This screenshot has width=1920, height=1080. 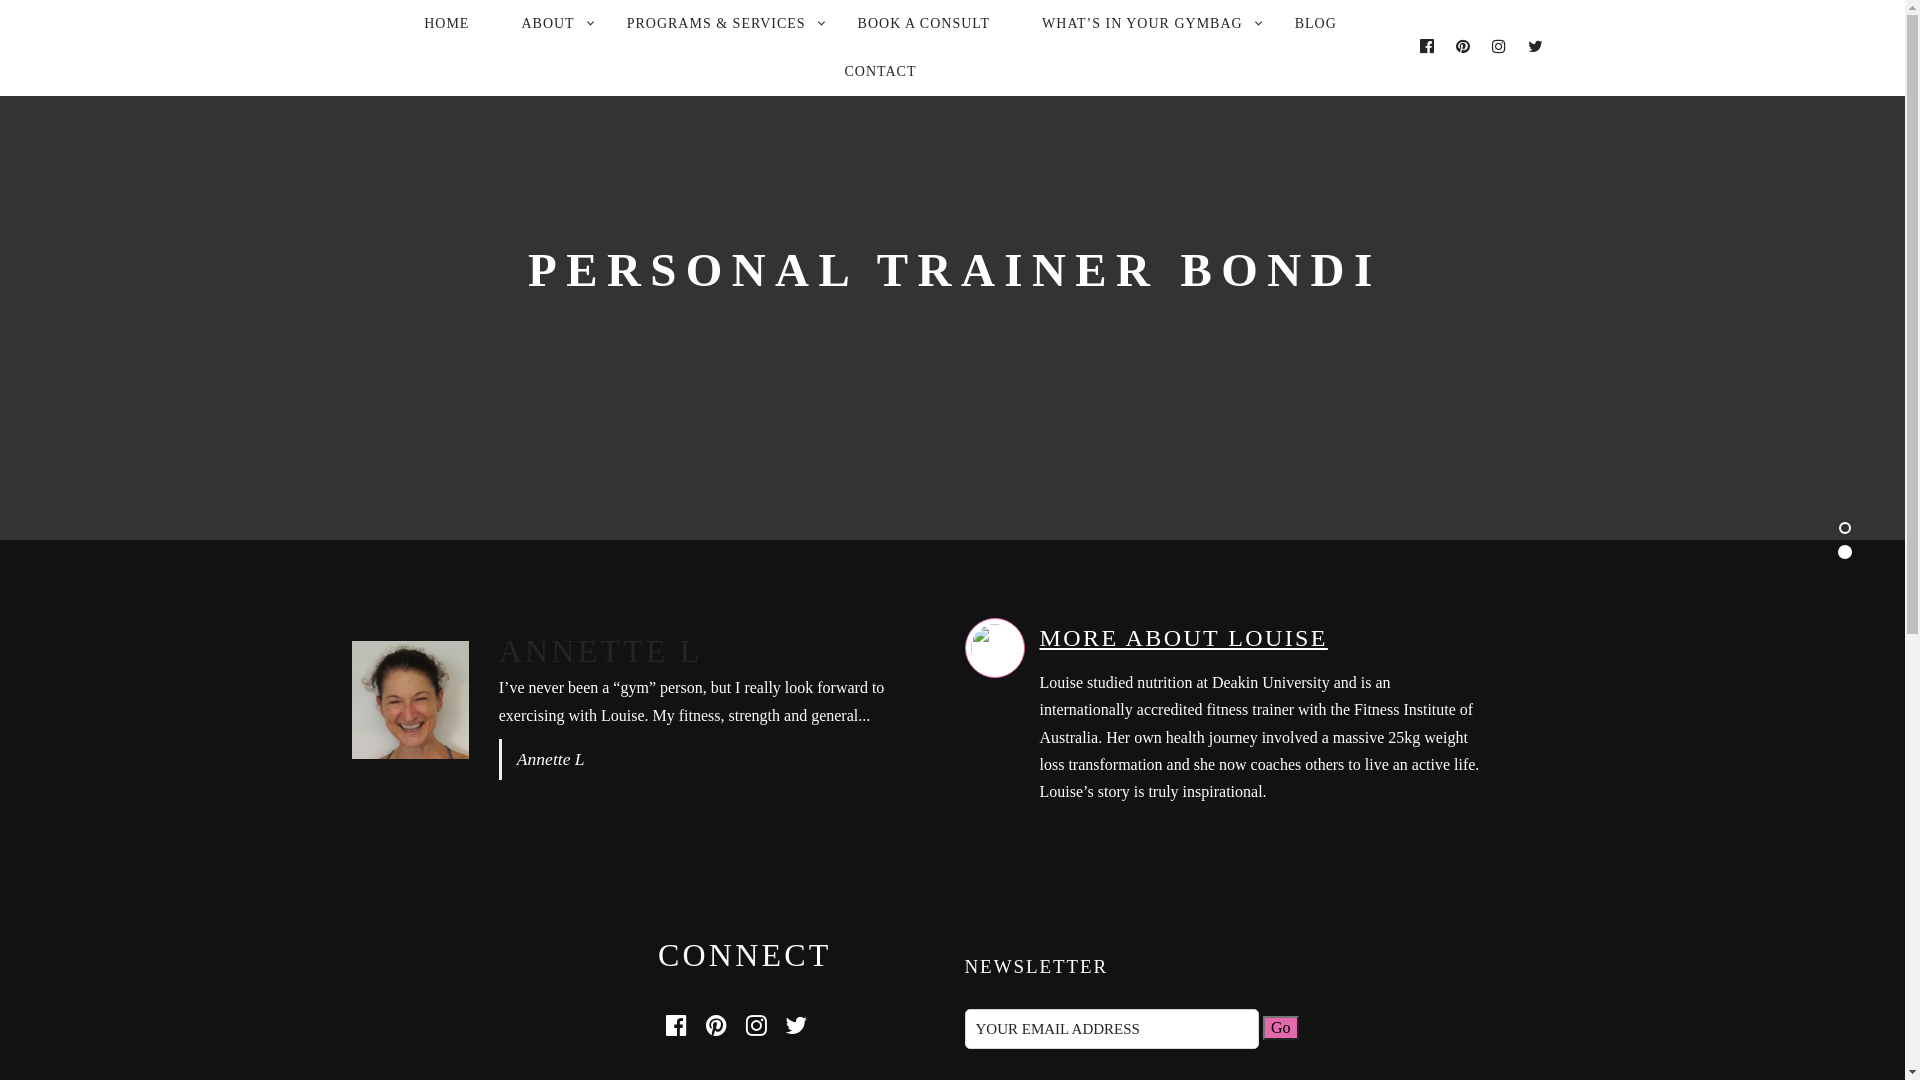 What do you see at coordinates (716, 1026) in the screenshot?
I see `PINTEREST` at bounding box center [716, 1026].